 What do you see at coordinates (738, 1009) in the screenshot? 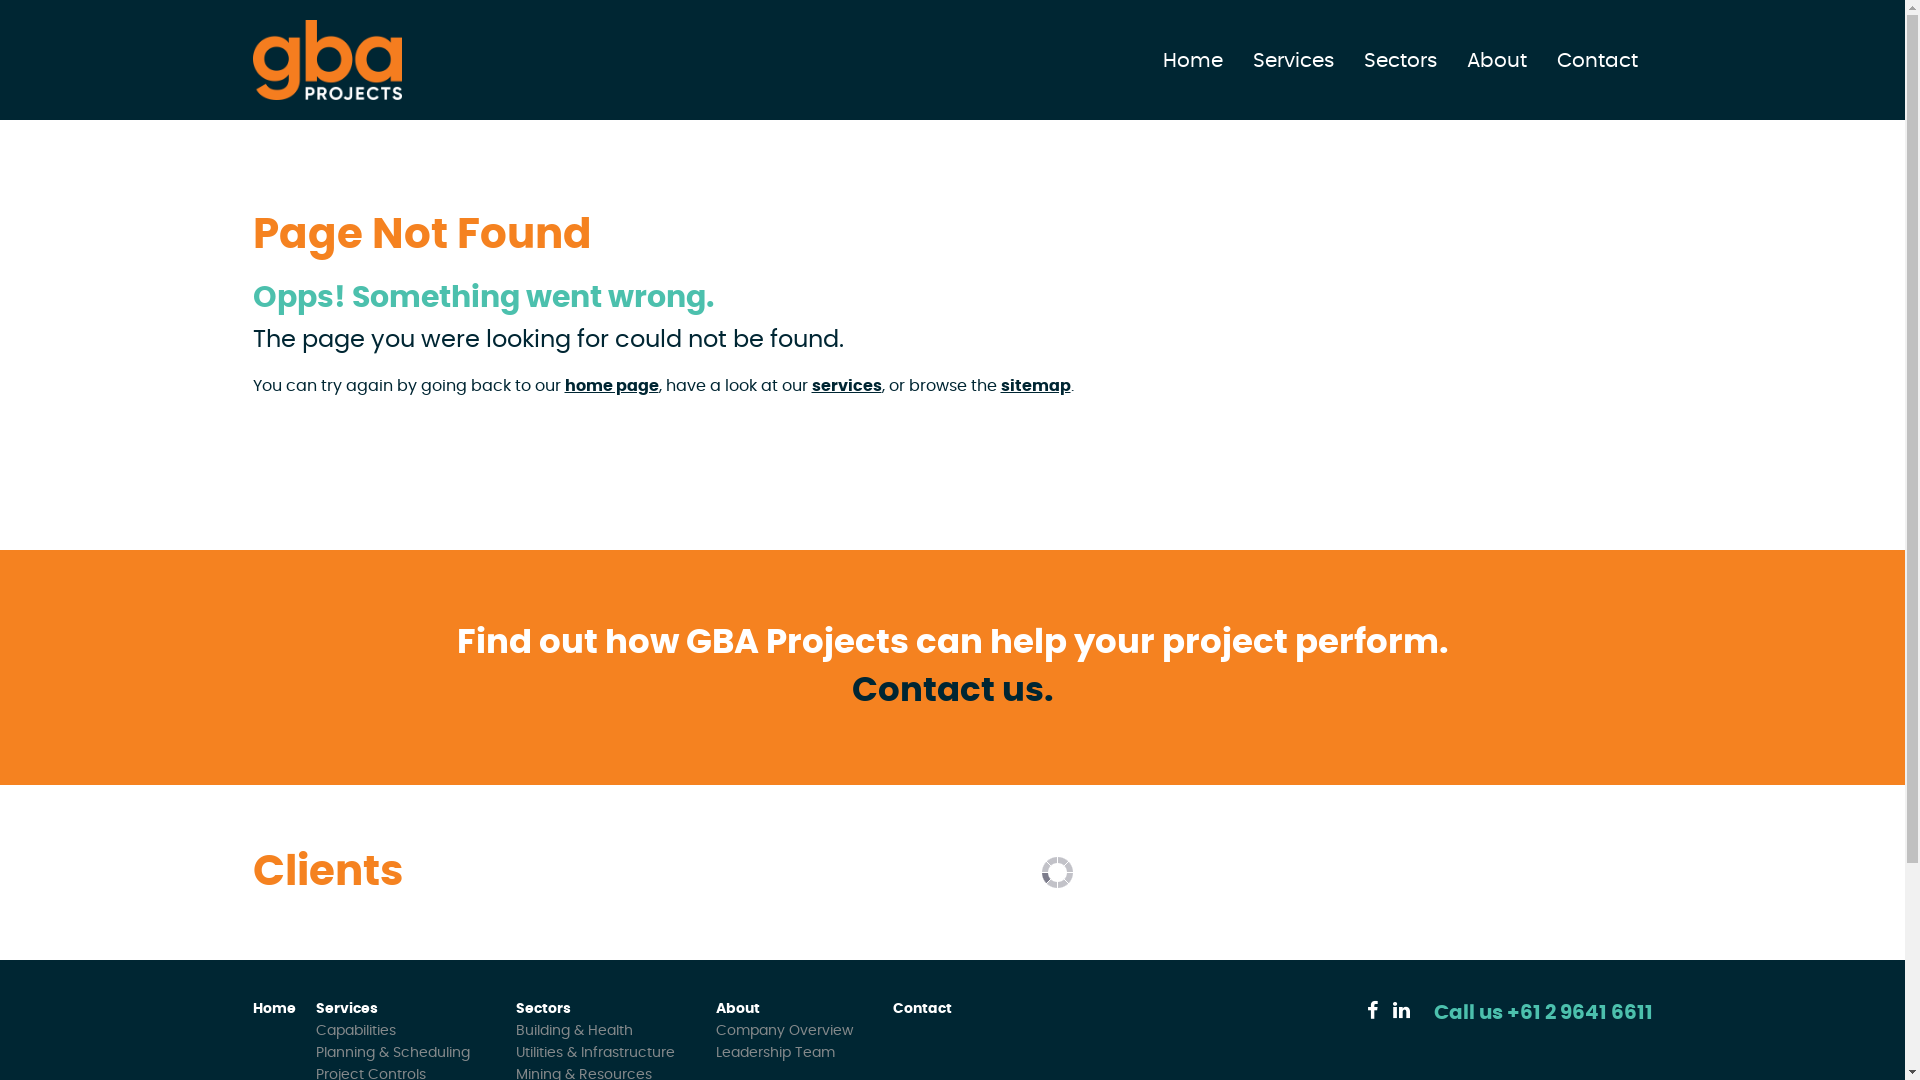
I see `About` at bounding box center [738, 1009].